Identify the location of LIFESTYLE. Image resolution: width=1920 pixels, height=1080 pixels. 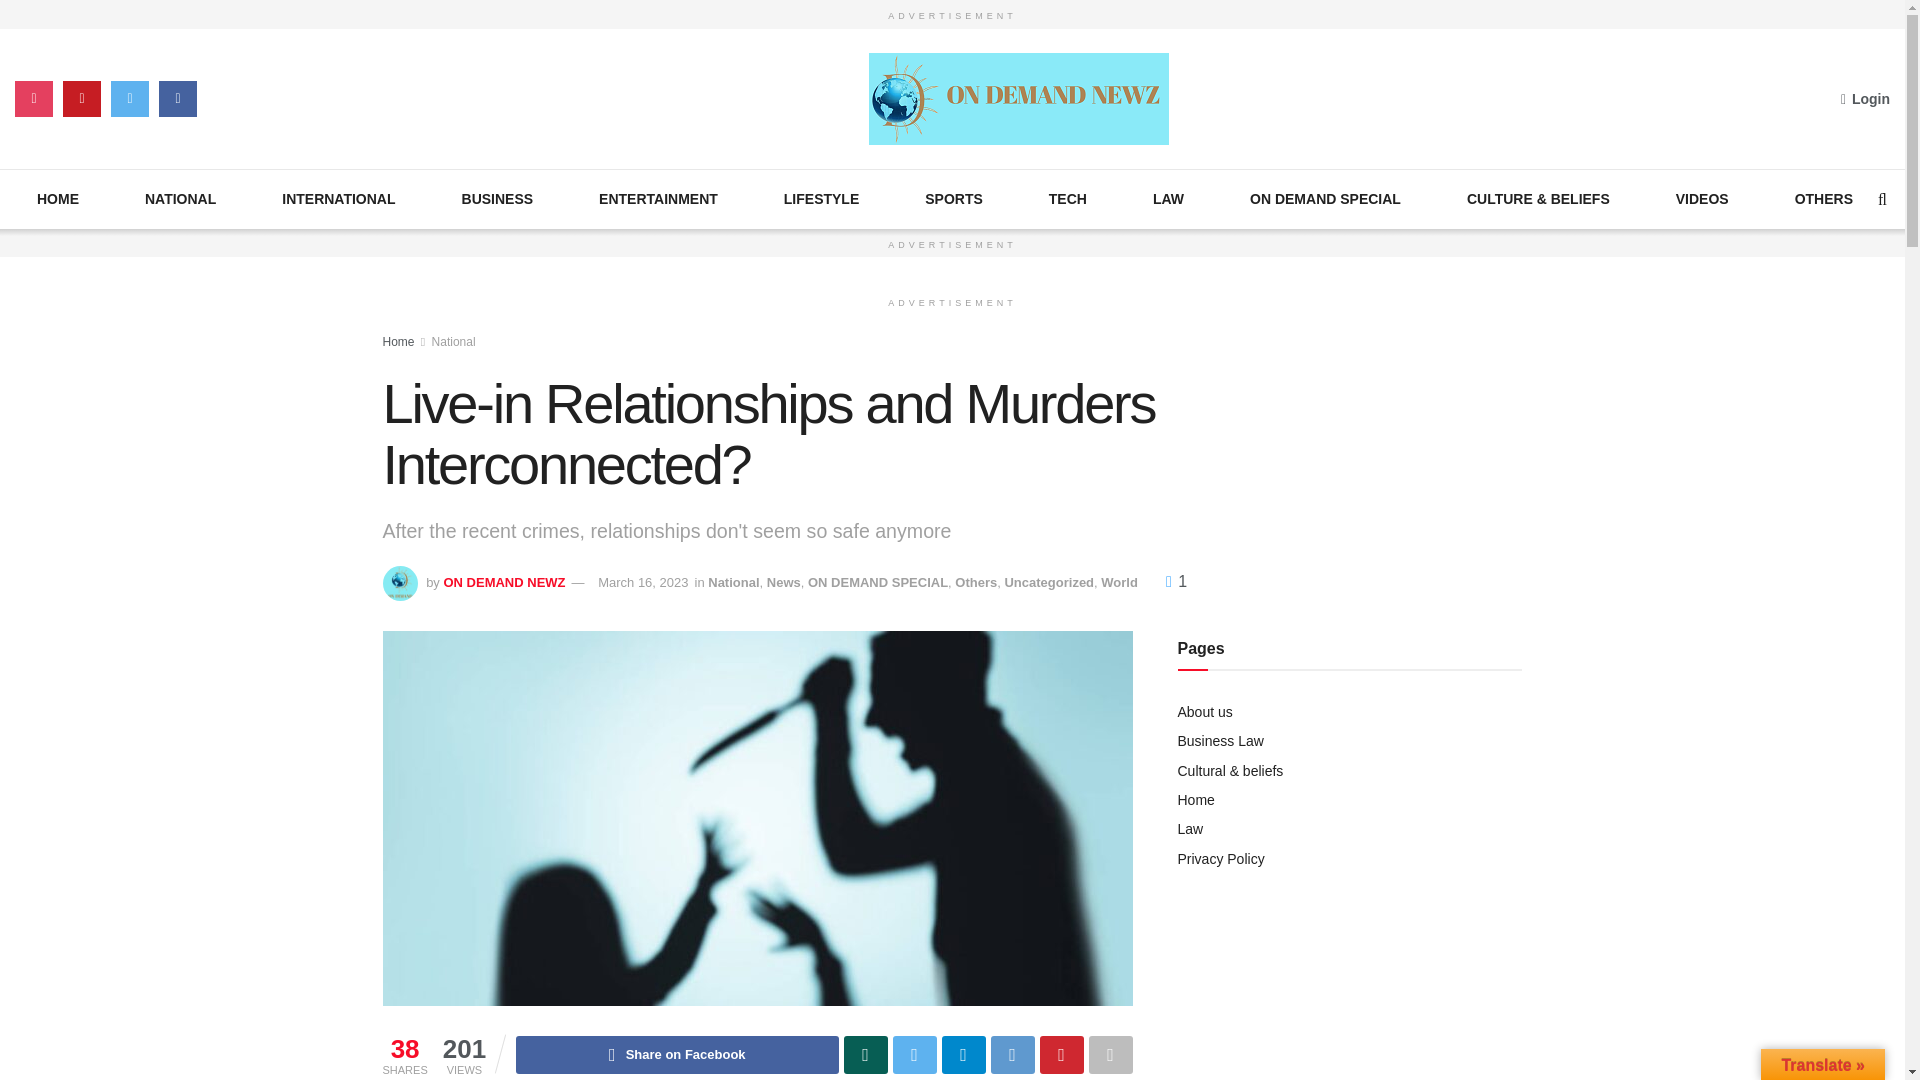
(820, 197).